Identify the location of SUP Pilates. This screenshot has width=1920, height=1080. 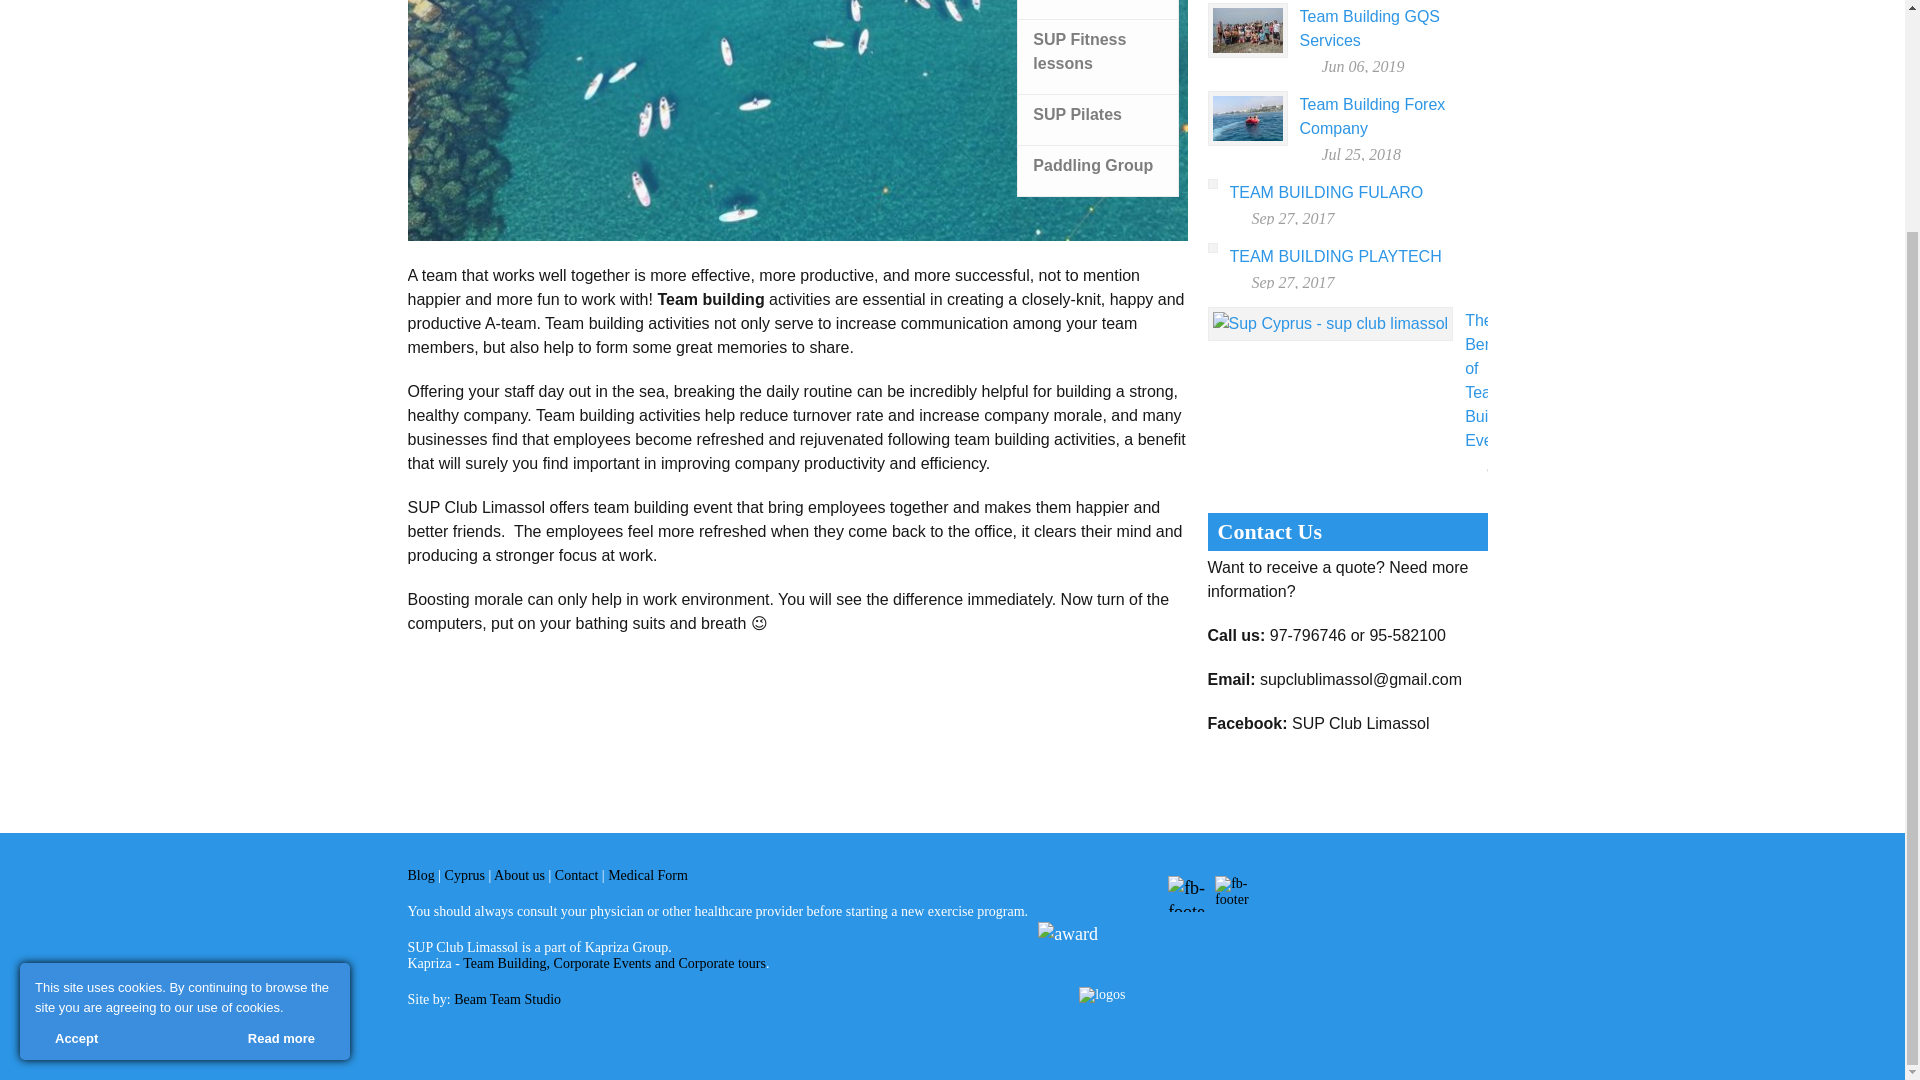
(1098, 120).